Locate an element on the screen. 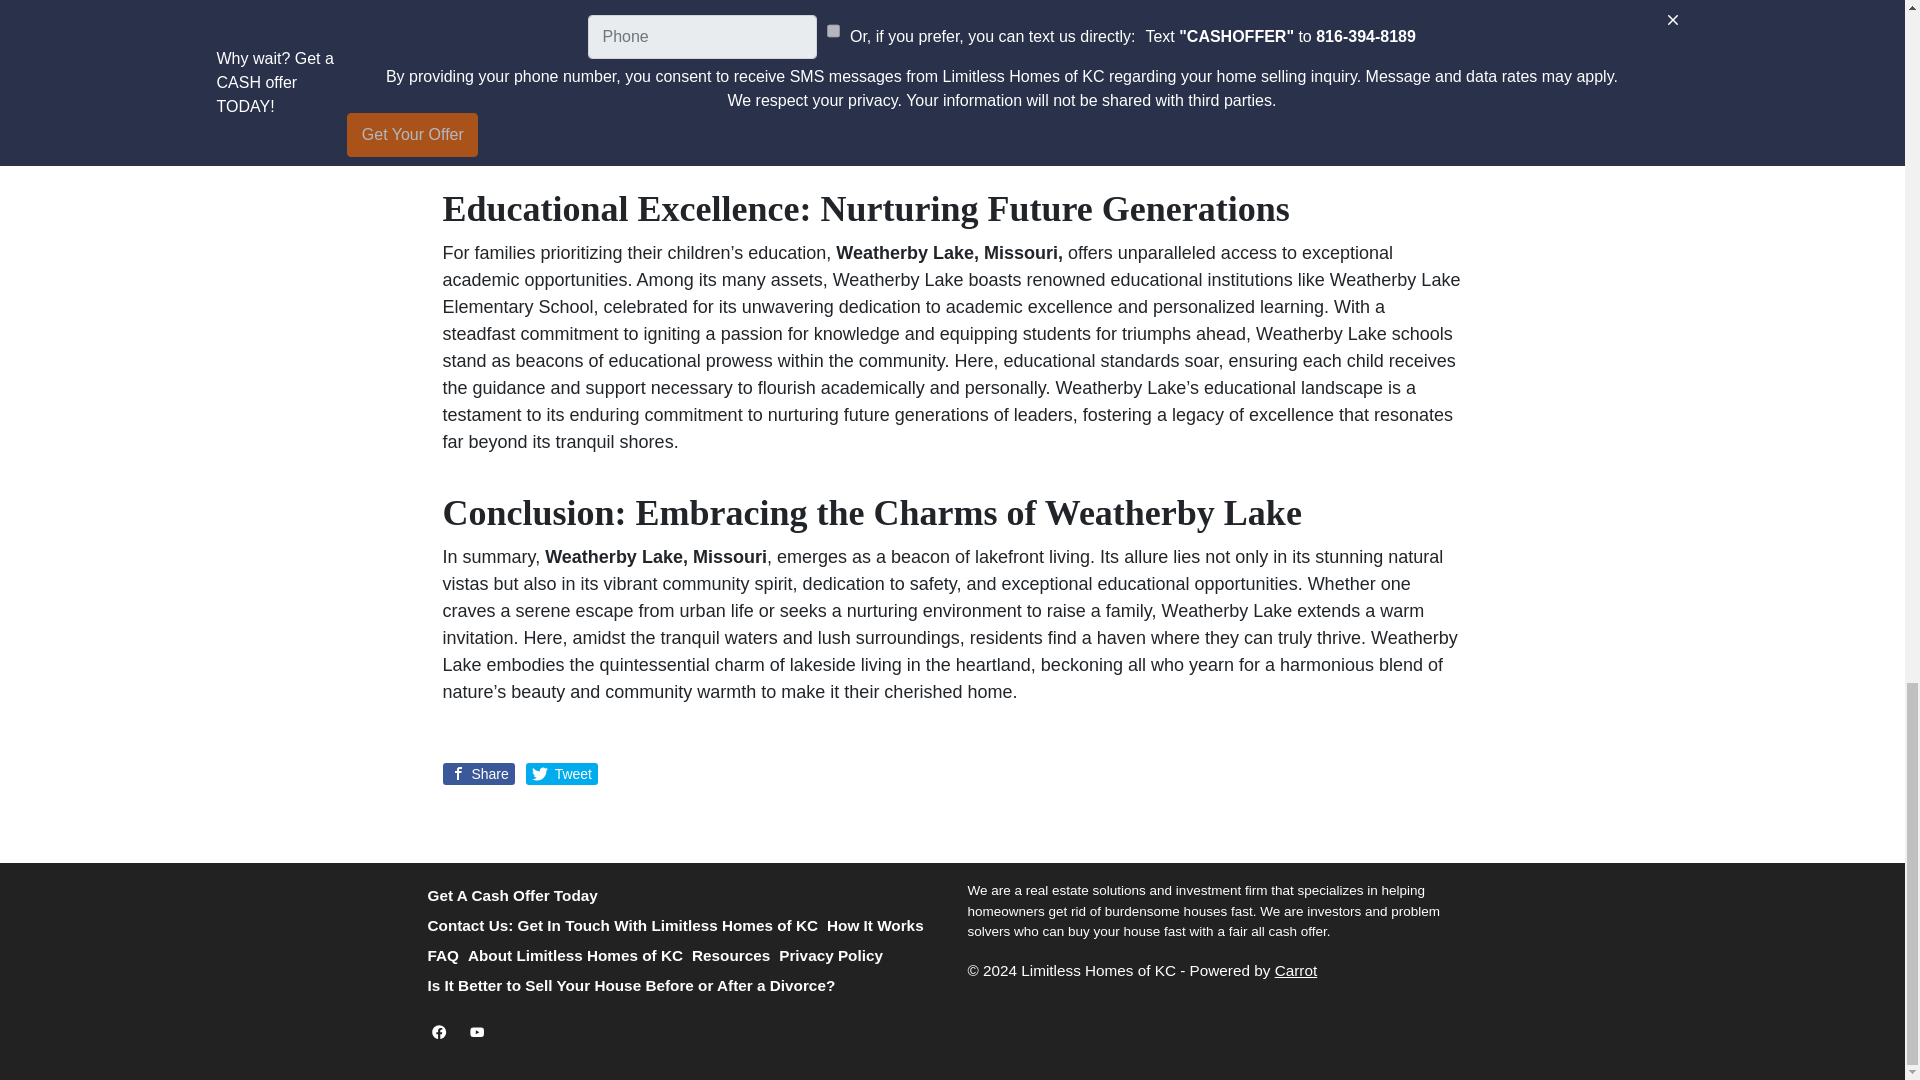 The image size is (1920, 1080). FAQ is located at coordinates (448, 956).